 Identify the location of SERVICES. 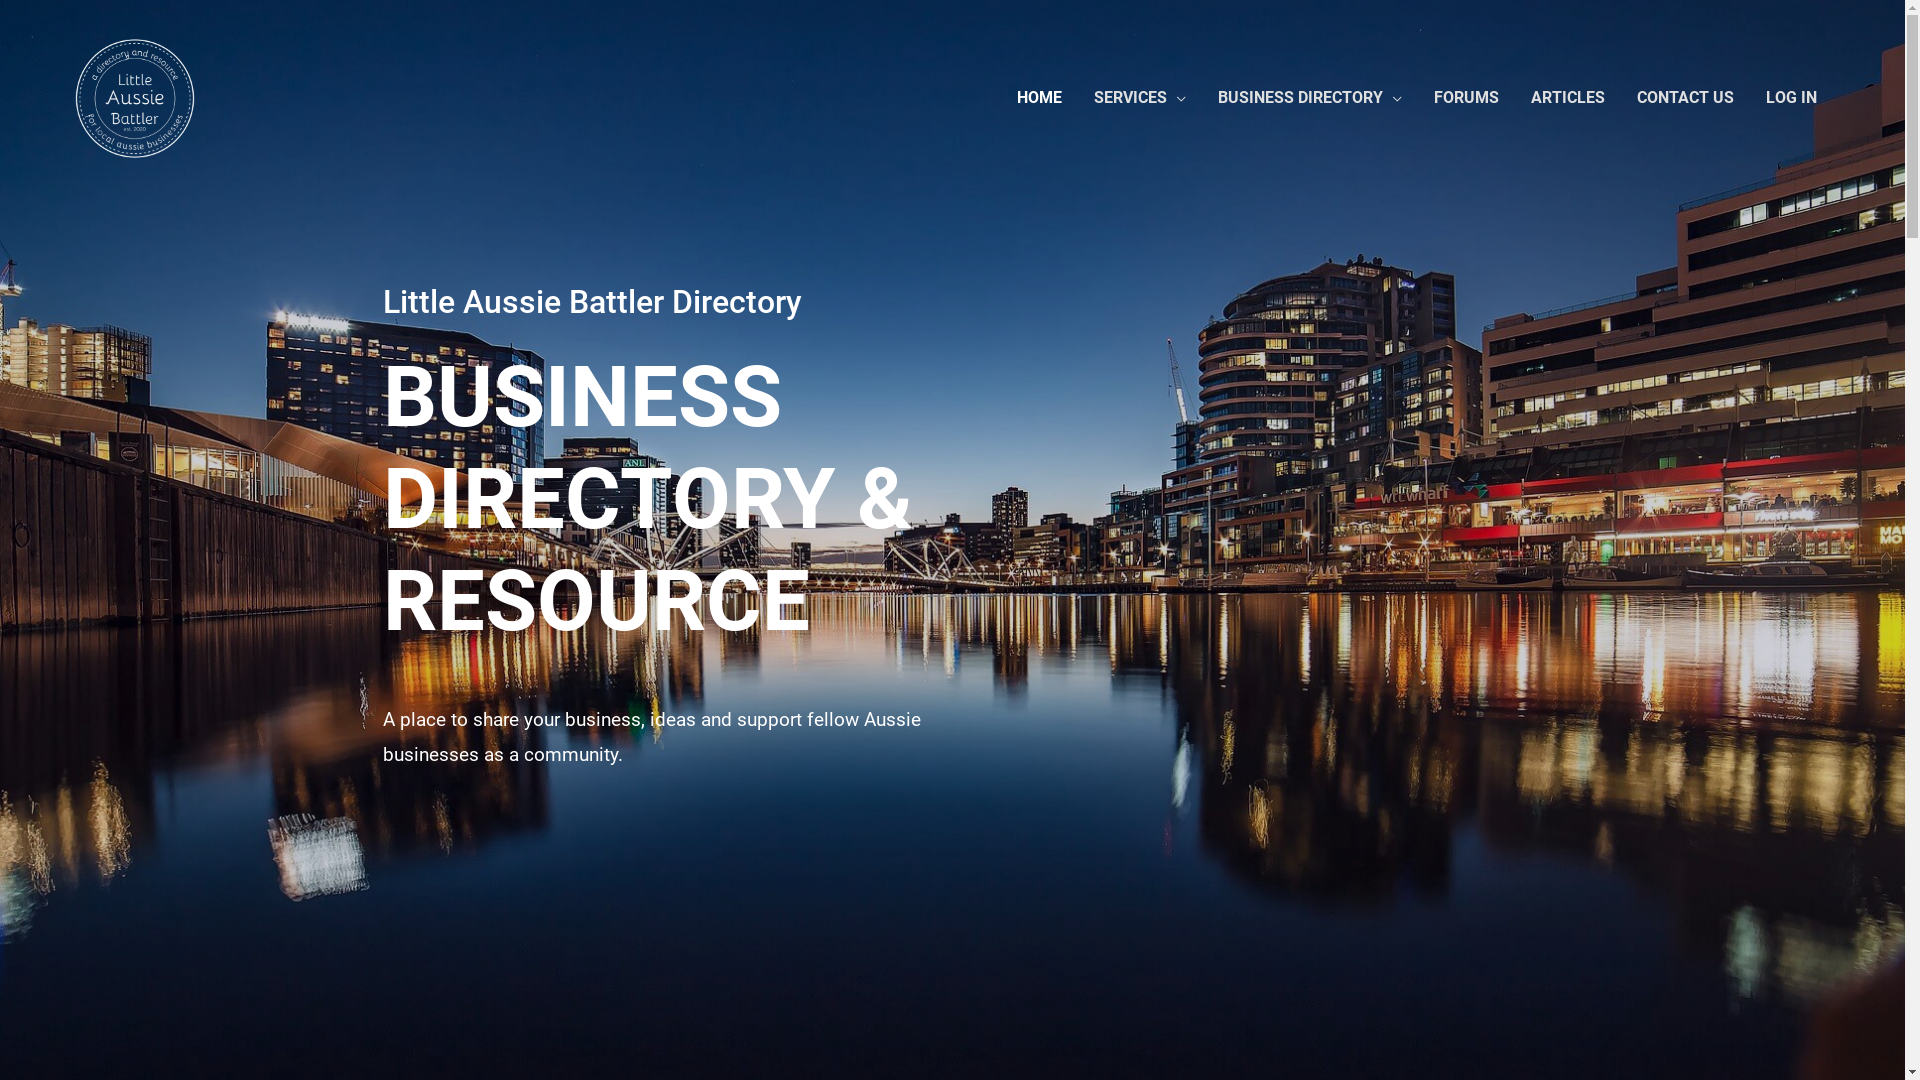
(1140, 98).